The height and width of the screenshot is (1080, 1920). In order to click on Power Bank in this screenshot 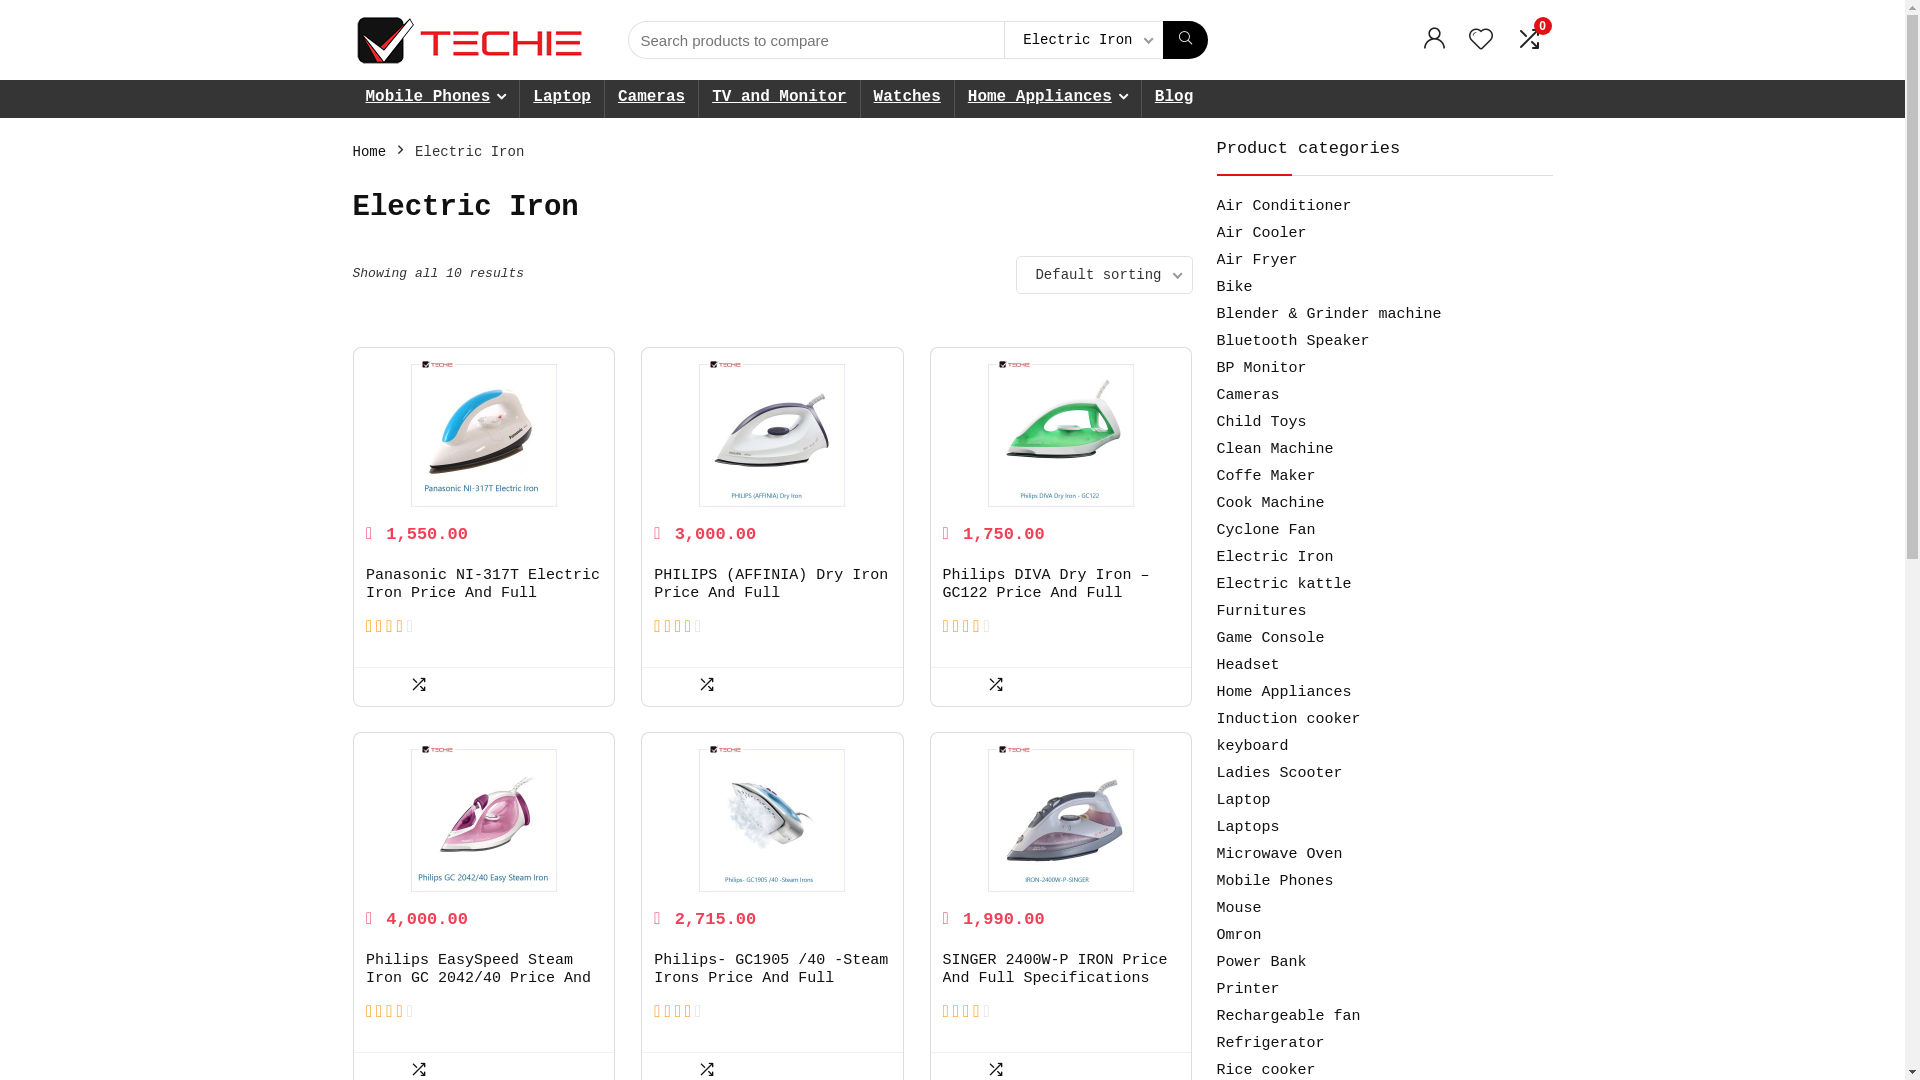, I will do `click(1261, 962)`.